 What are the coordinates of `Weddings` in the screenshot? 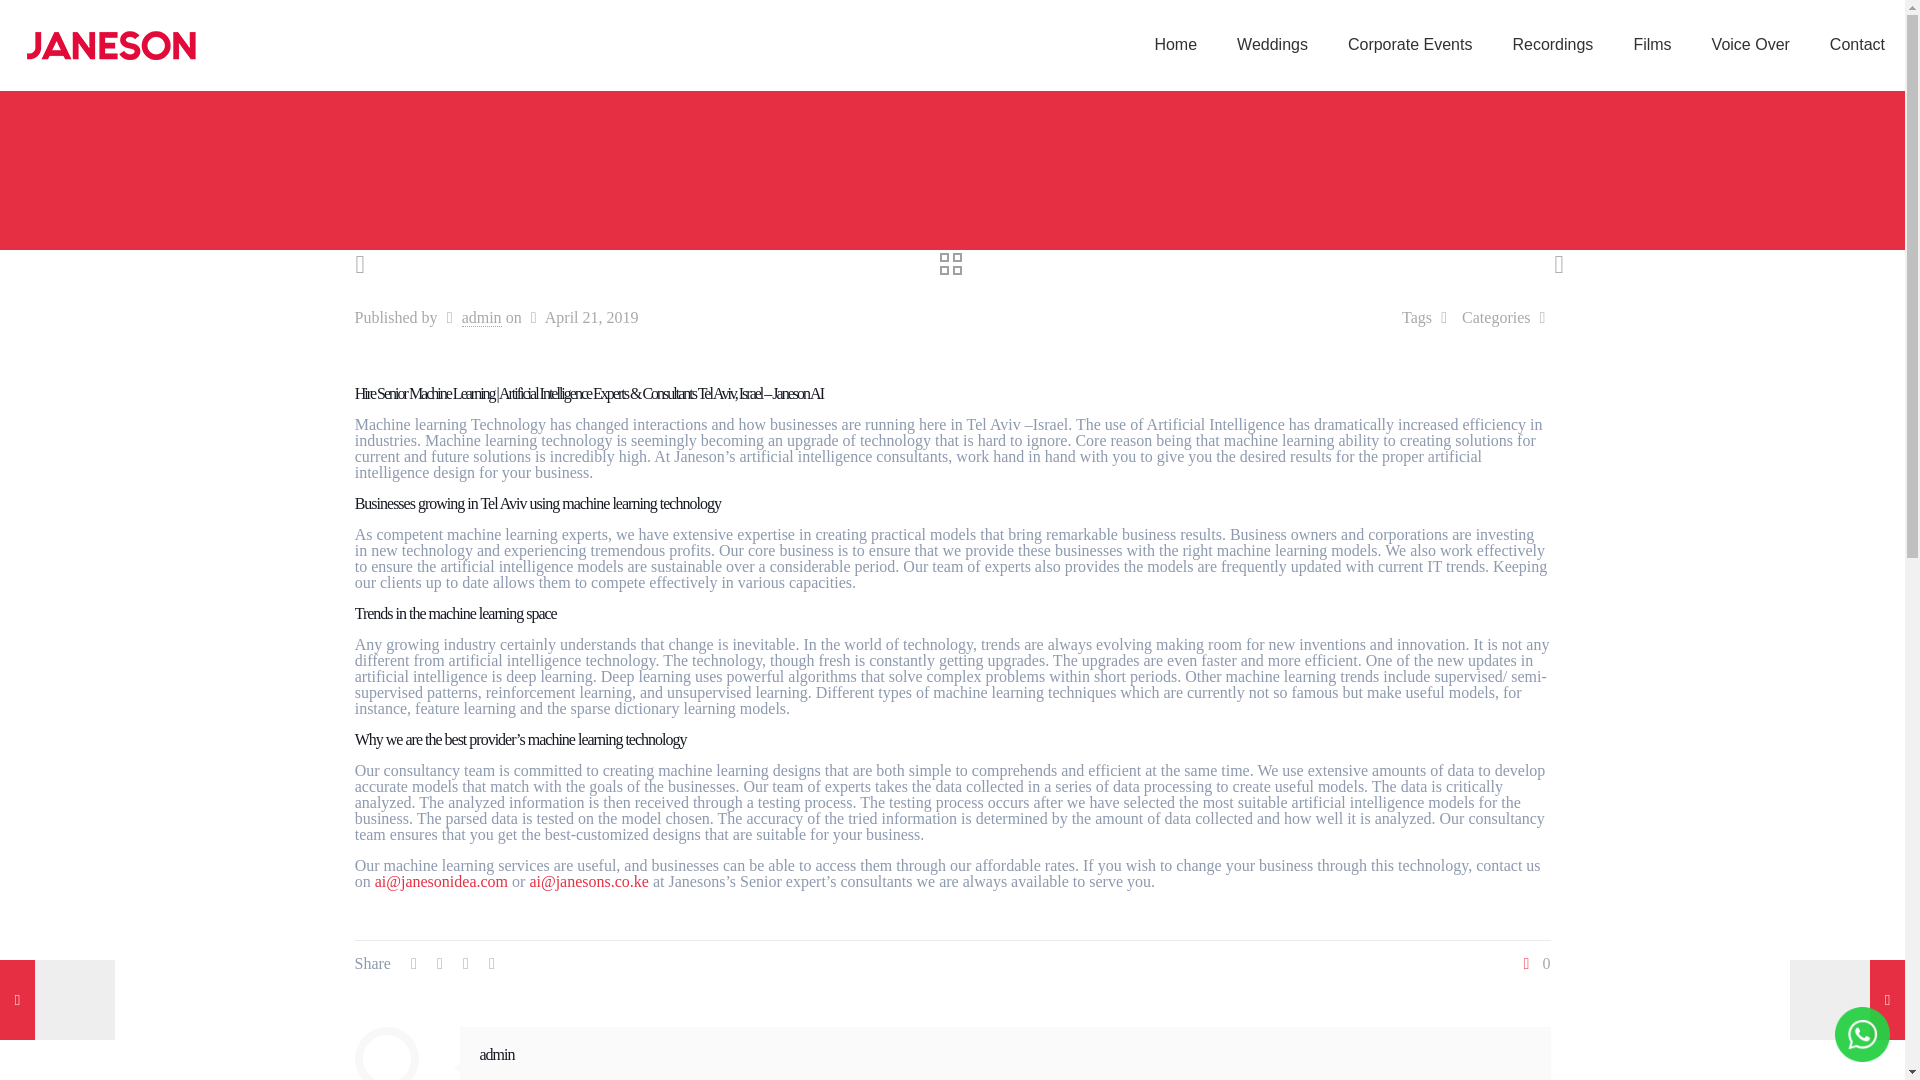 It's located at (1272, 44).